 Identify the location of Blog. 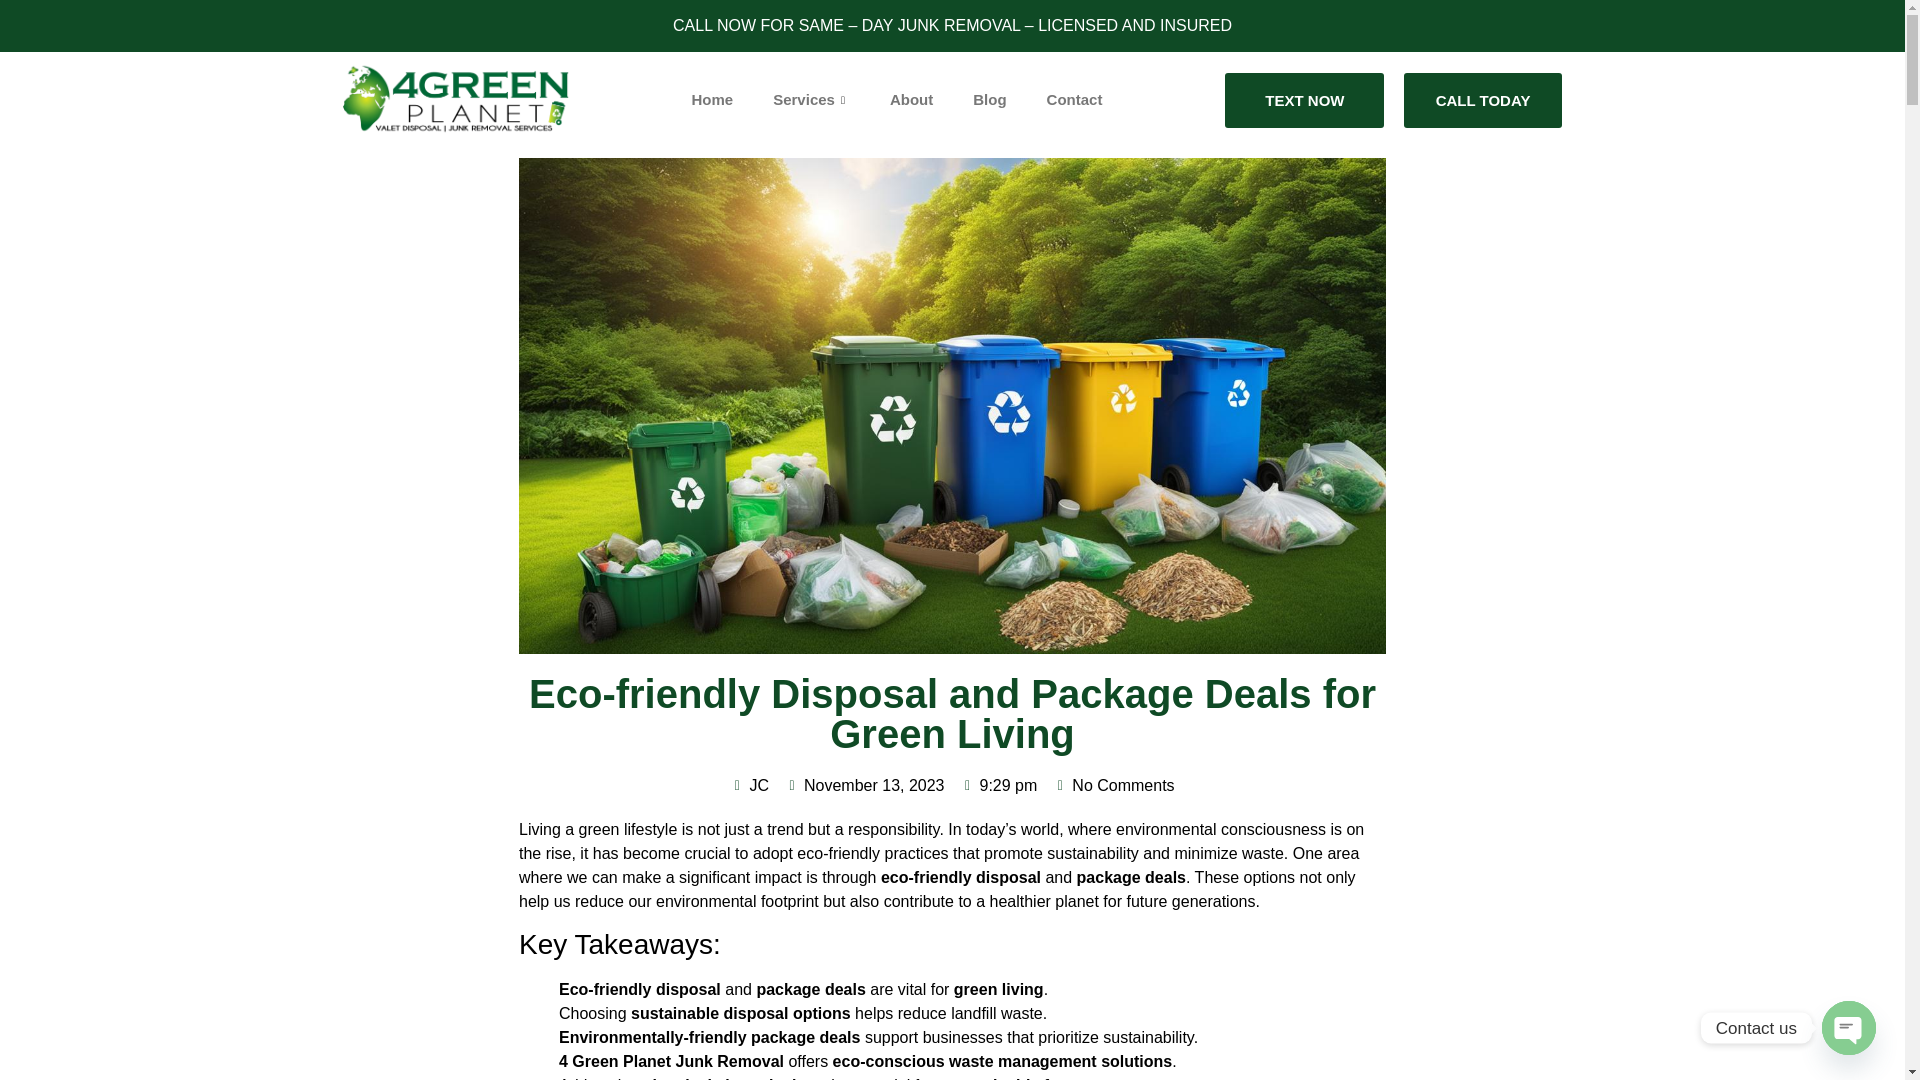
(988, 100).